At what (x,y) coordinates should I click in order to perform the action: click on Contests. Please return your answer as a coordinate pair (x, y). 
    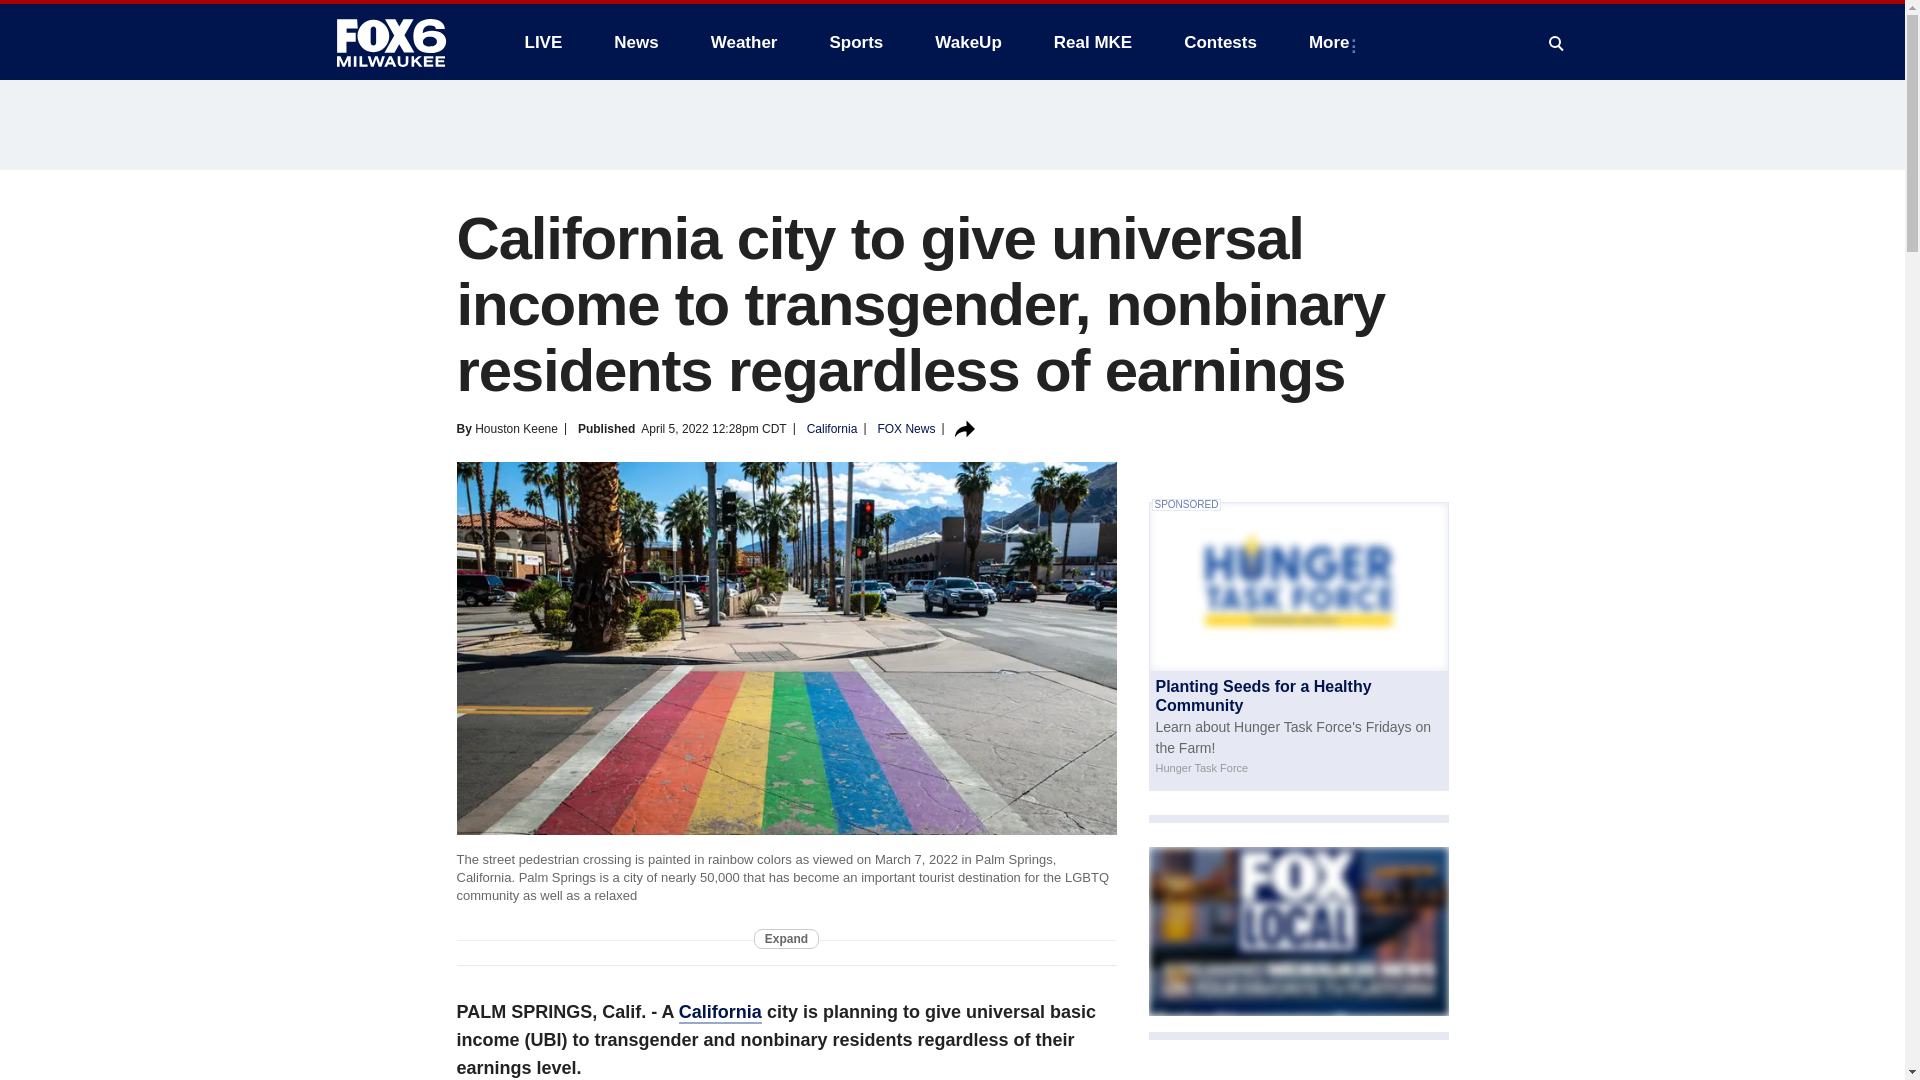
    Looking at the image, I should click on (1220, 42).